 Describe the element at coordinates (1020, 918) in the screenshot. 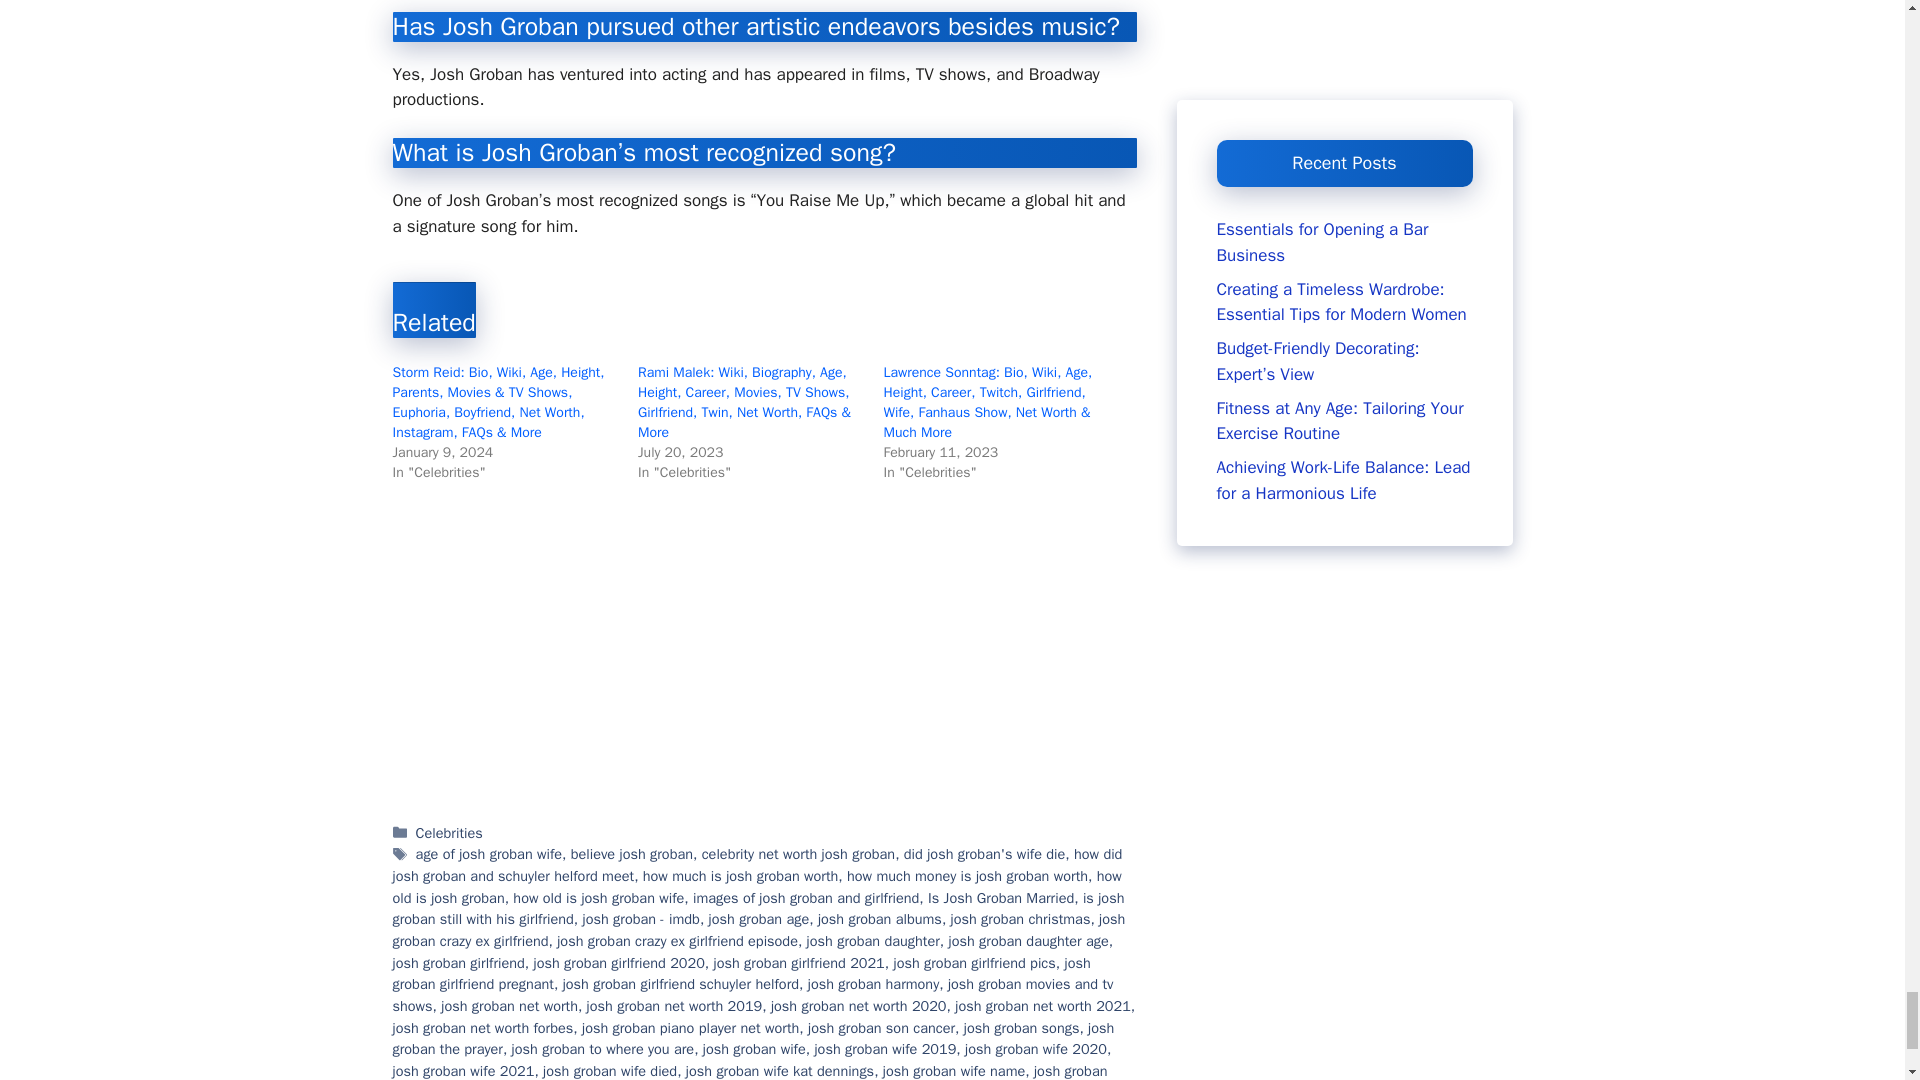

I see `josh groban christmas` at that location.